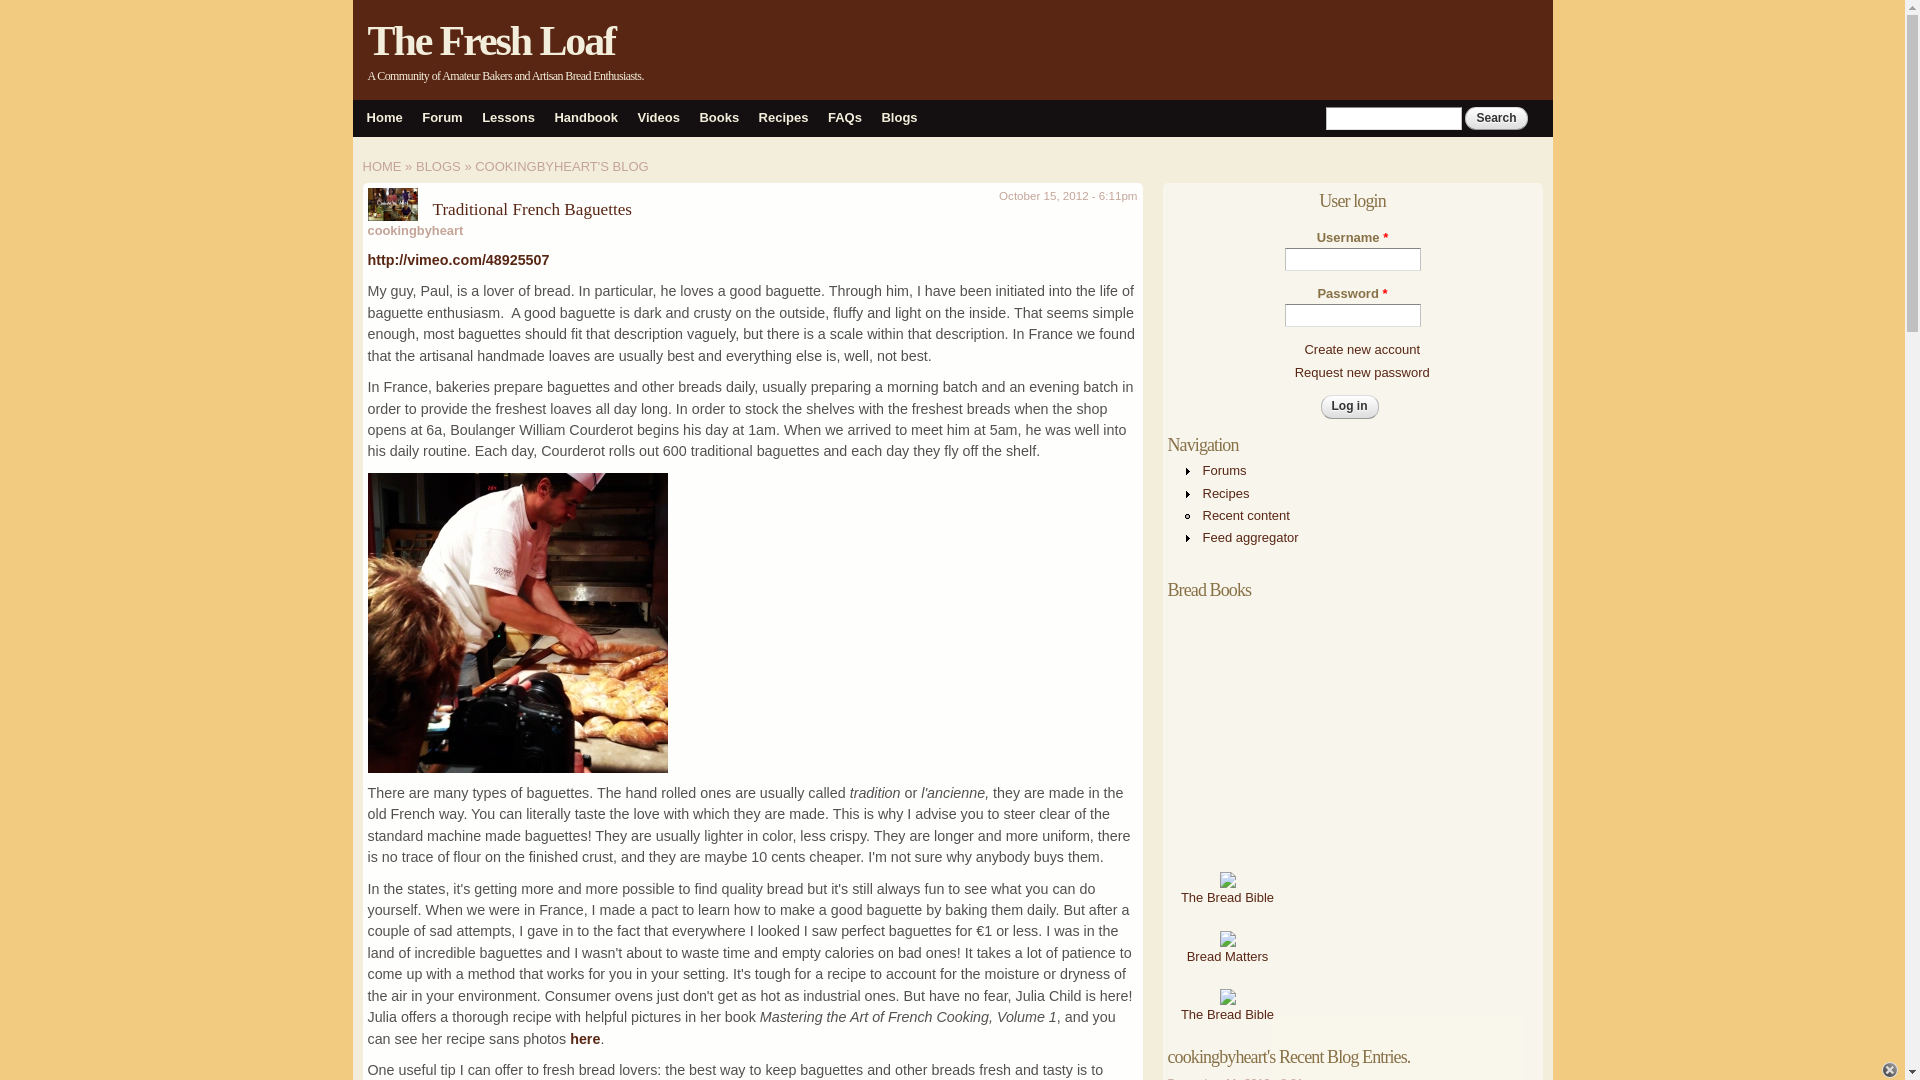 The height and width of the screenshot is (1080, 1920). Describe the element at coordinates (442, 118) in the screenshot. I see `Forum` at that location.